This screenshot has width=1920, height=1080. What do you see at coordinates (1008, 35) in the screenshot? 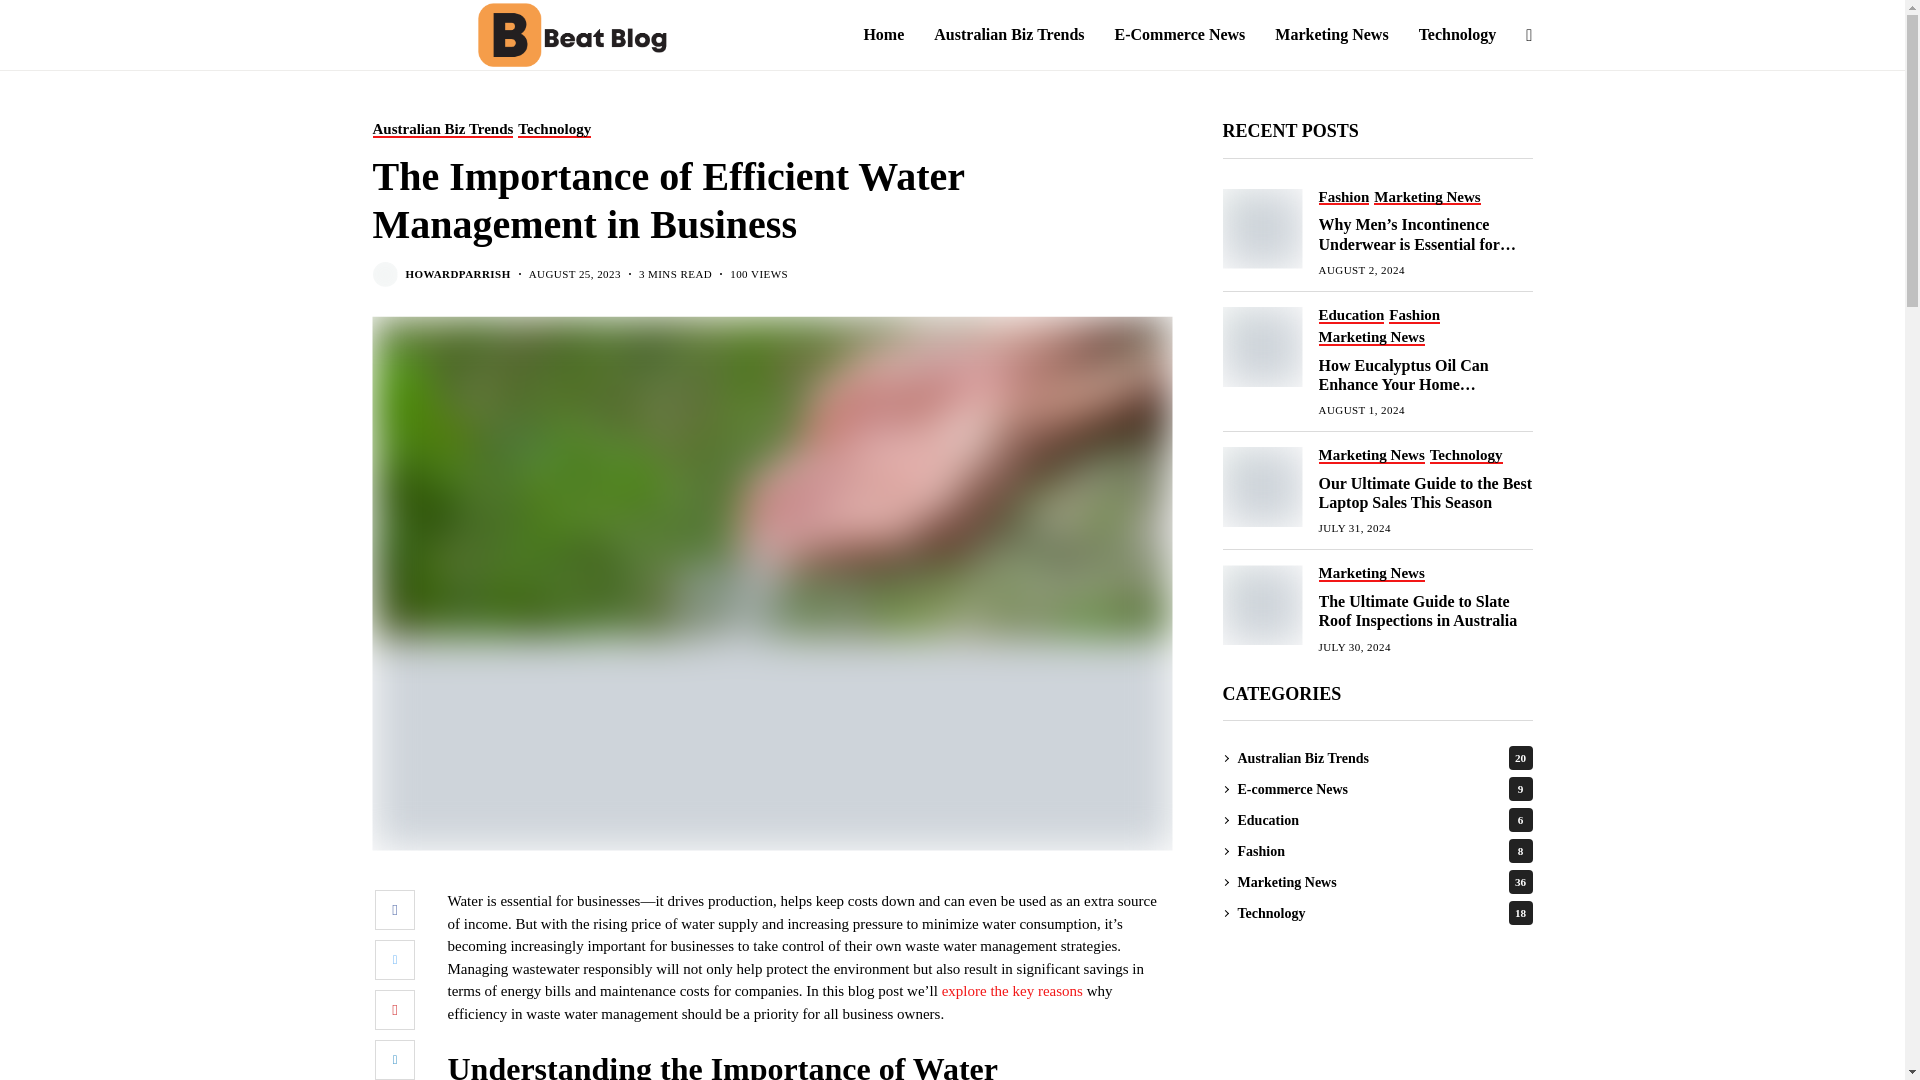
I see `Australian Biz Trends` at bounding box center [1008, 35].